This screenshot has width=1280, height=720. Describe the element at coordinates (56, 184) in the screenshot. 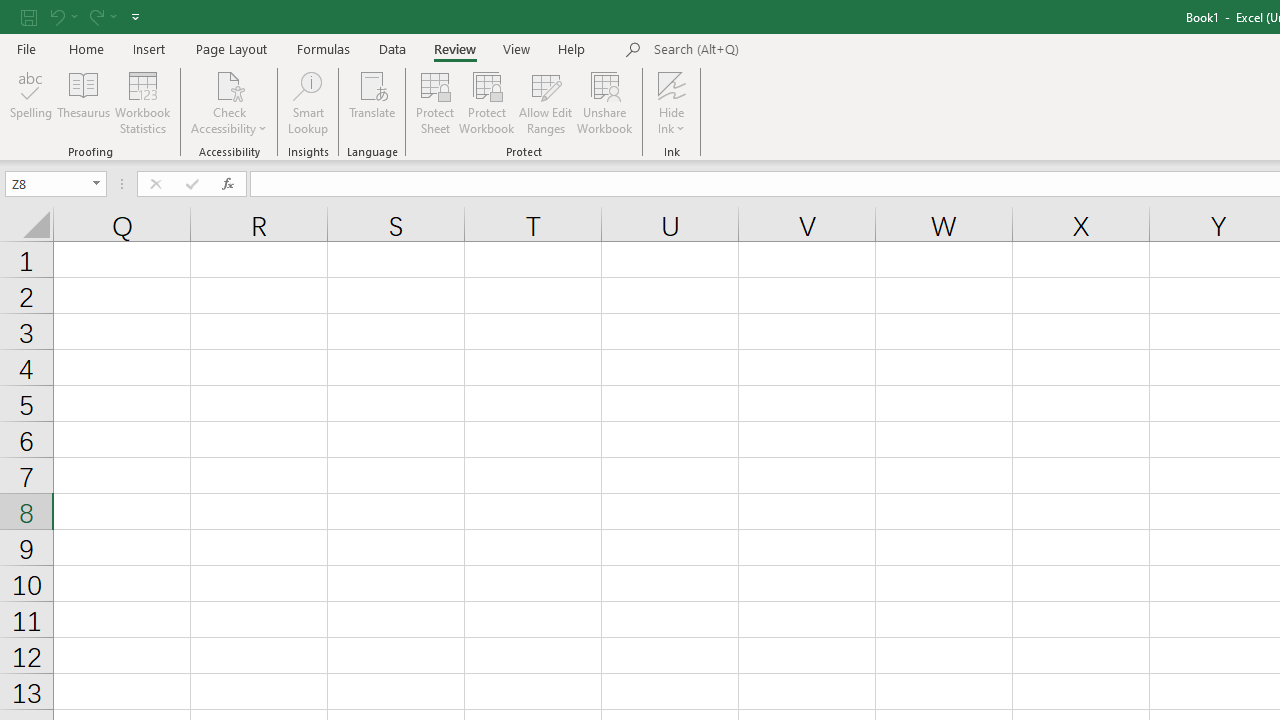

I see `Name Box` at that location.